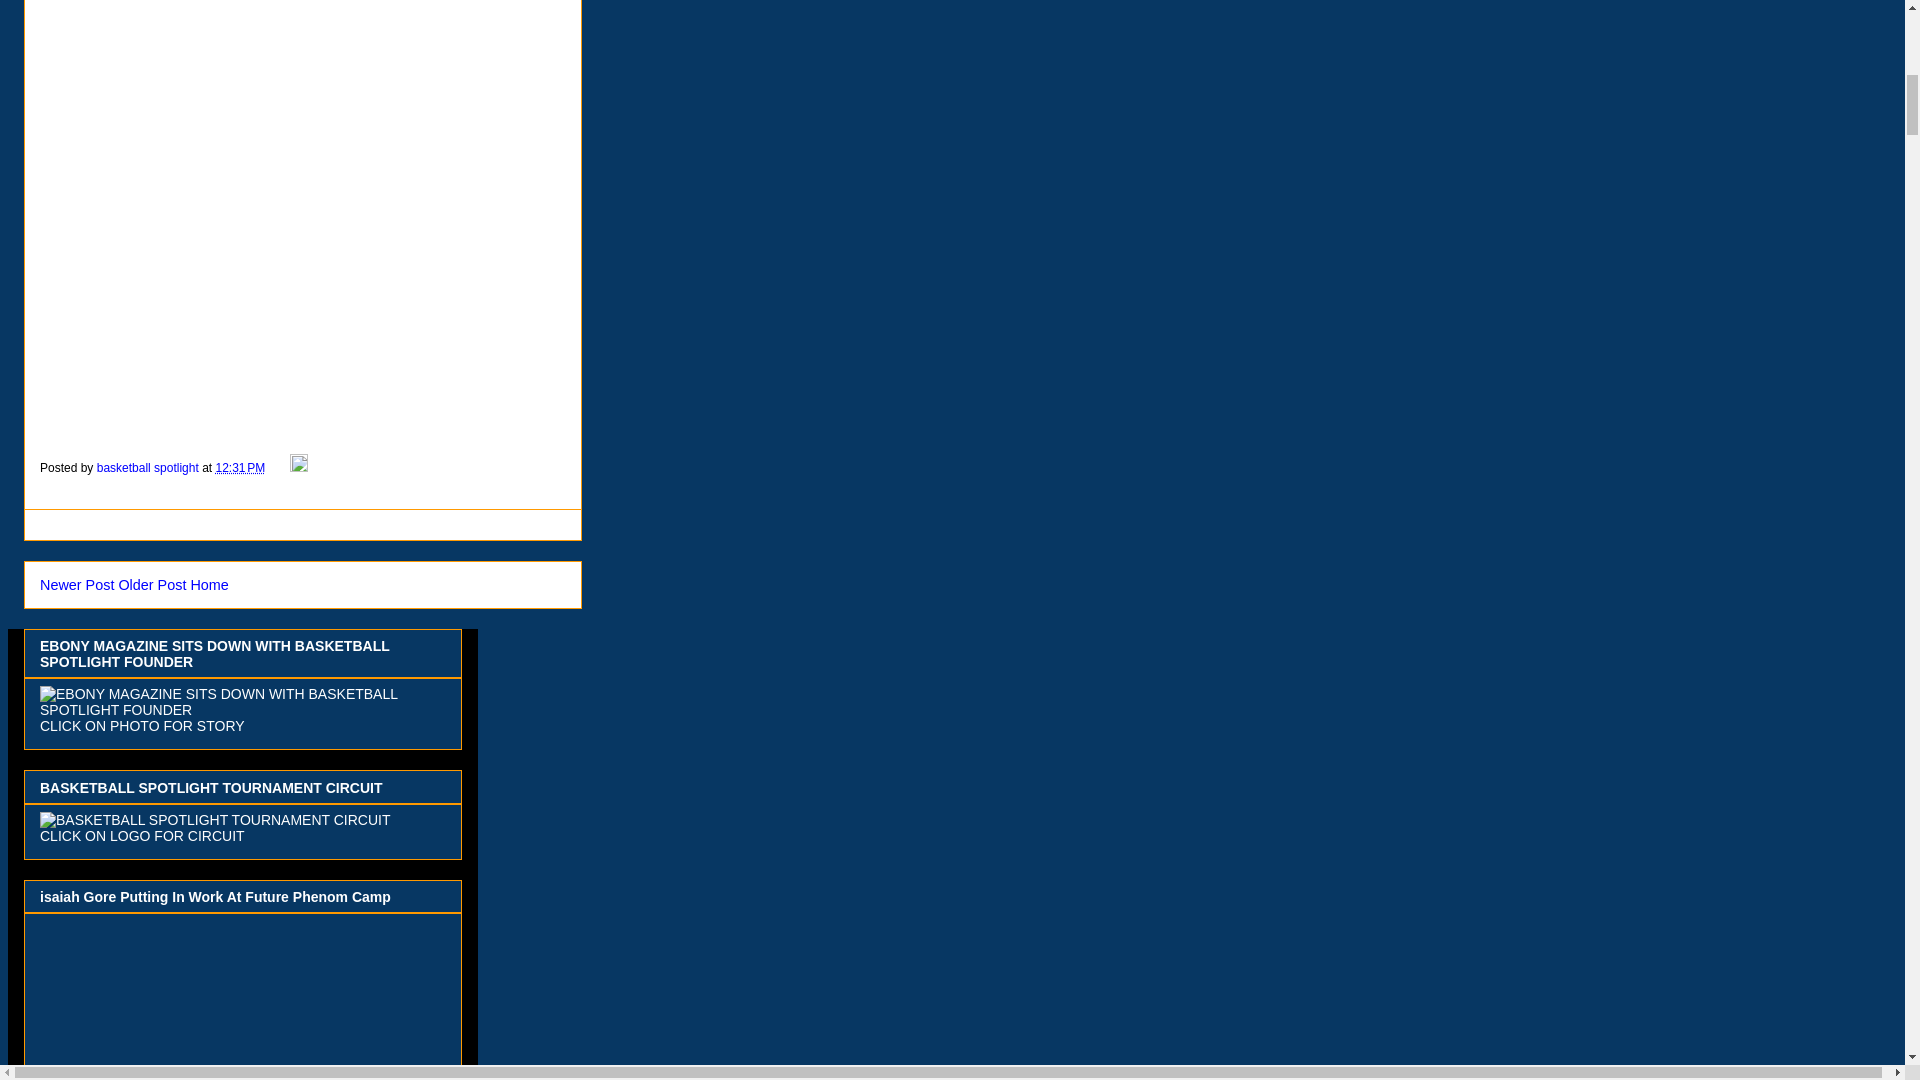 This screenshot has width=1920, height=1080. Describe the element at coordinates (149, 468) in the screenshot. I see `basketball spotlight` at that location.